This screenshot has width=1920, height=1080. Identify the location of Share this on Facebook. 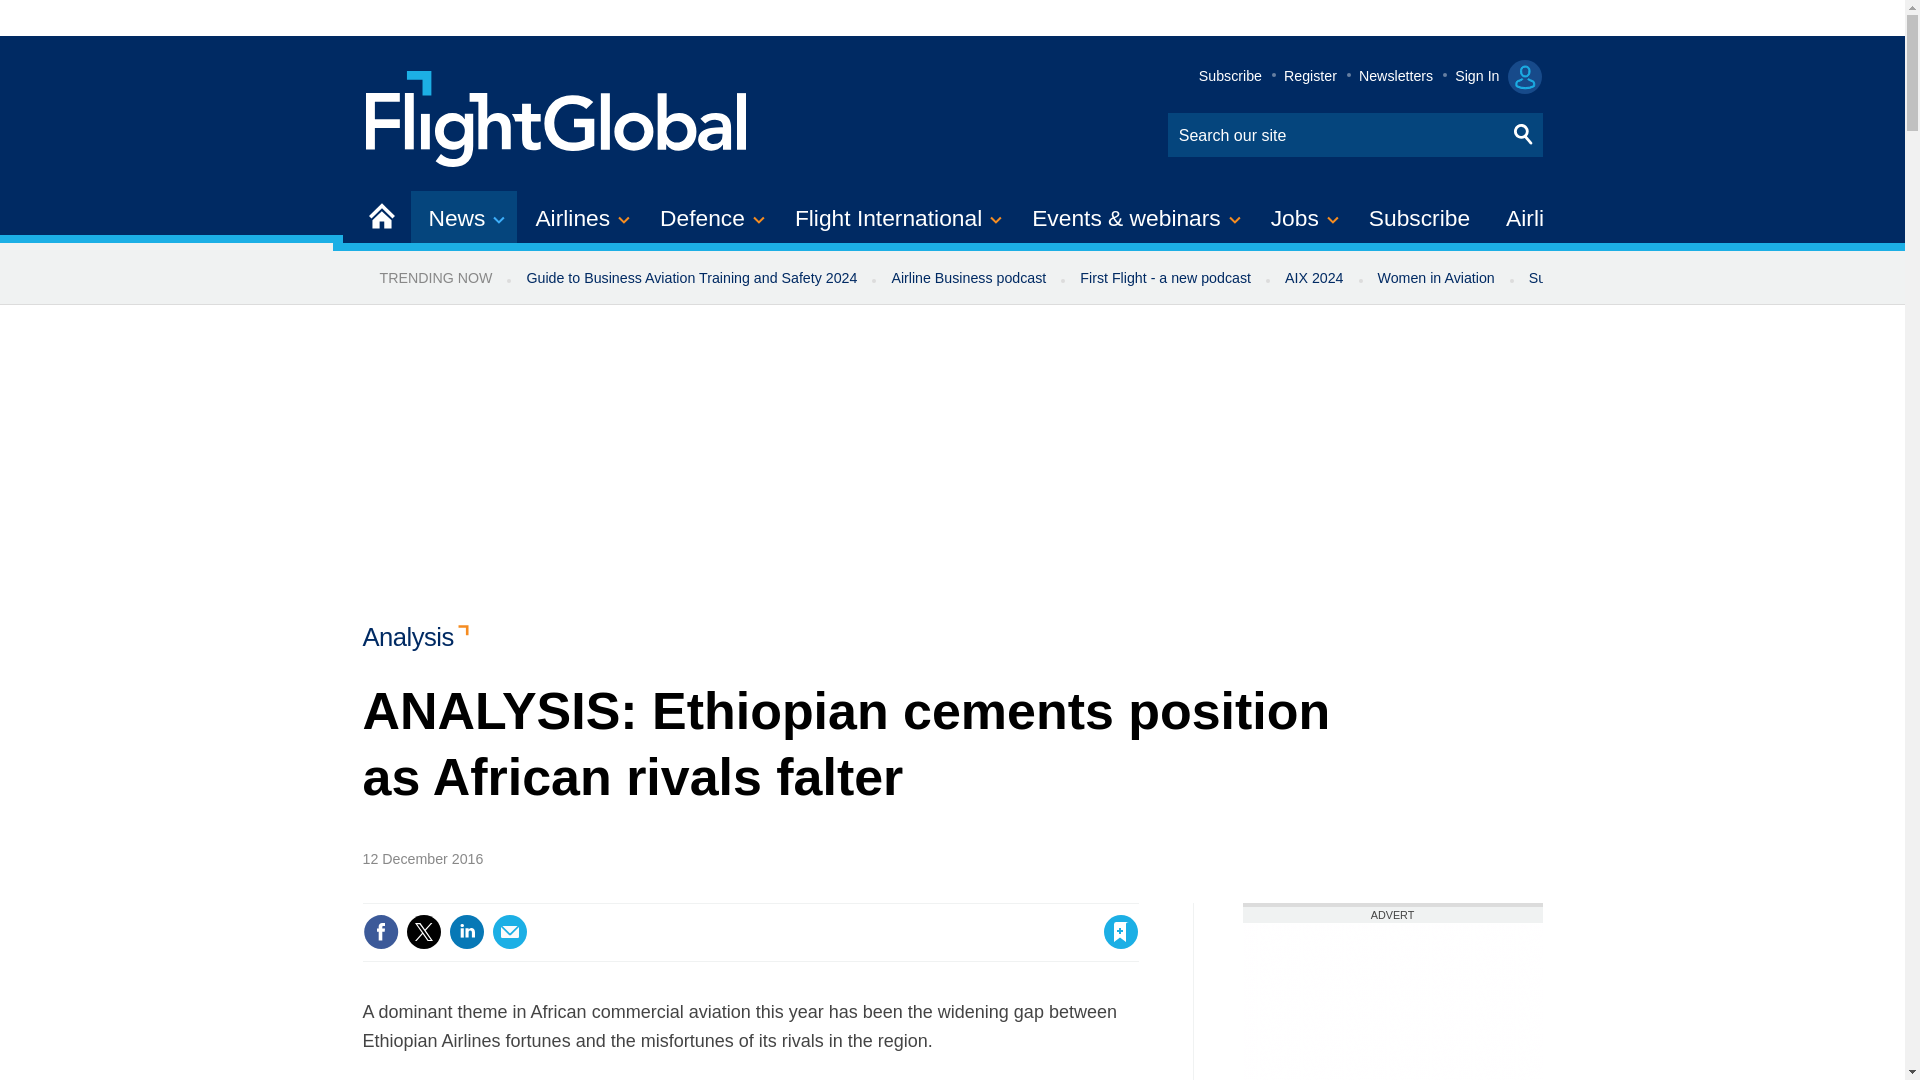
(380, 932).